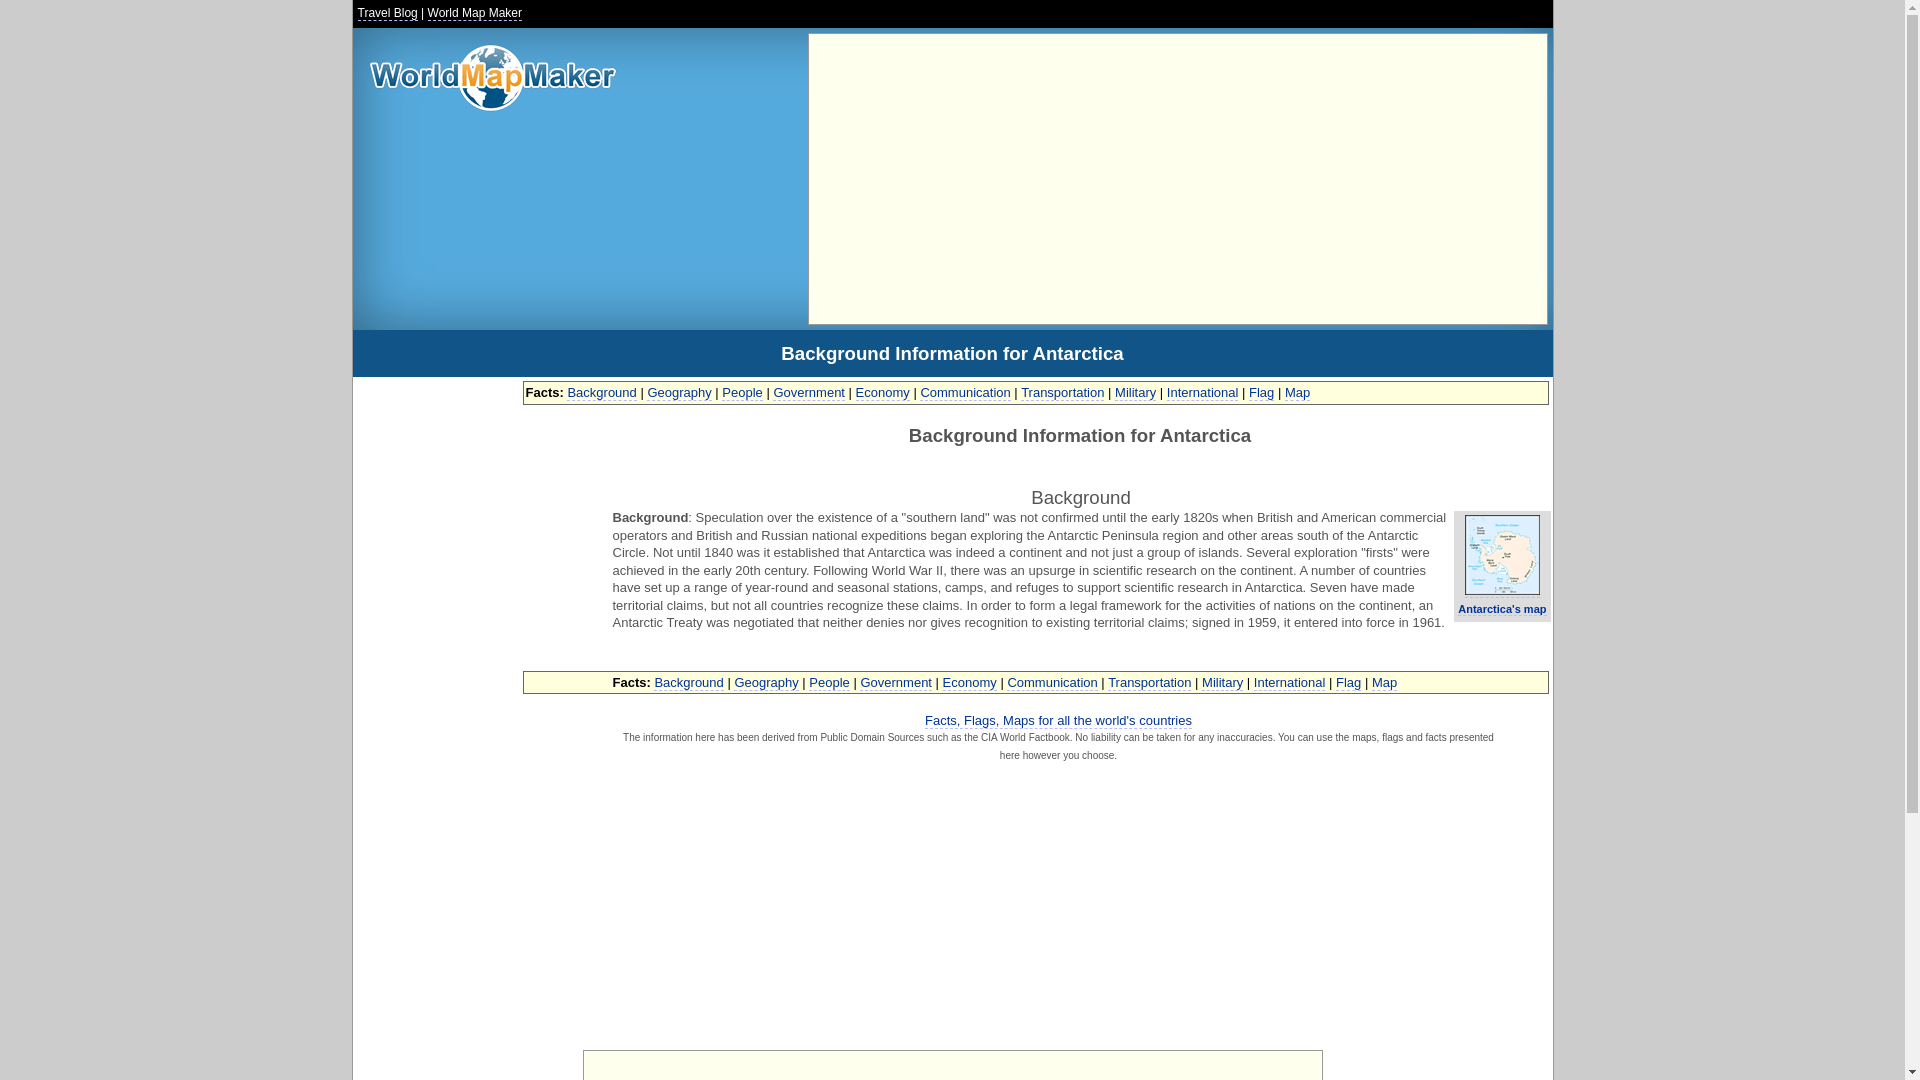 This screenshot has height=1080, width=1920. Describe the element at coordinates (600, 392) in the screenshot. I see `Background` at that location.